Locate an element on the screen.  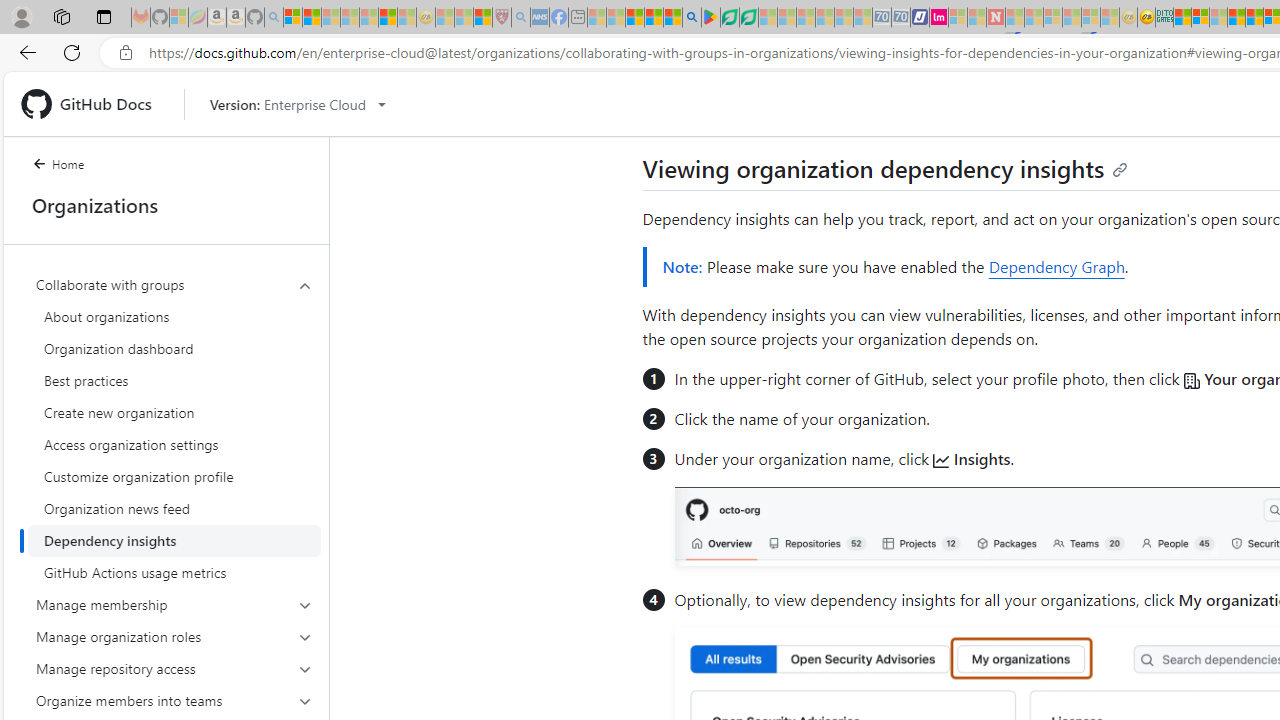
About organizations is located at coordinates (174, 316).